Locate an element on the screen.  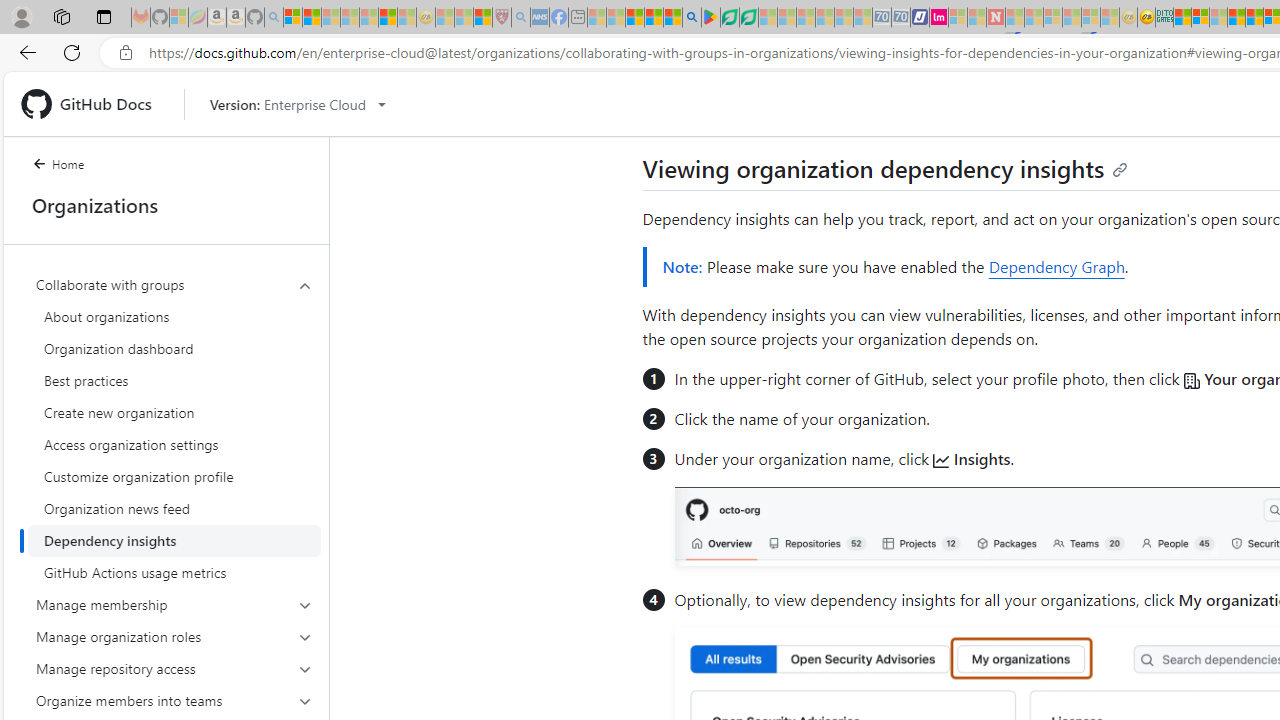
About organizations is located at coordinates (174, 316).